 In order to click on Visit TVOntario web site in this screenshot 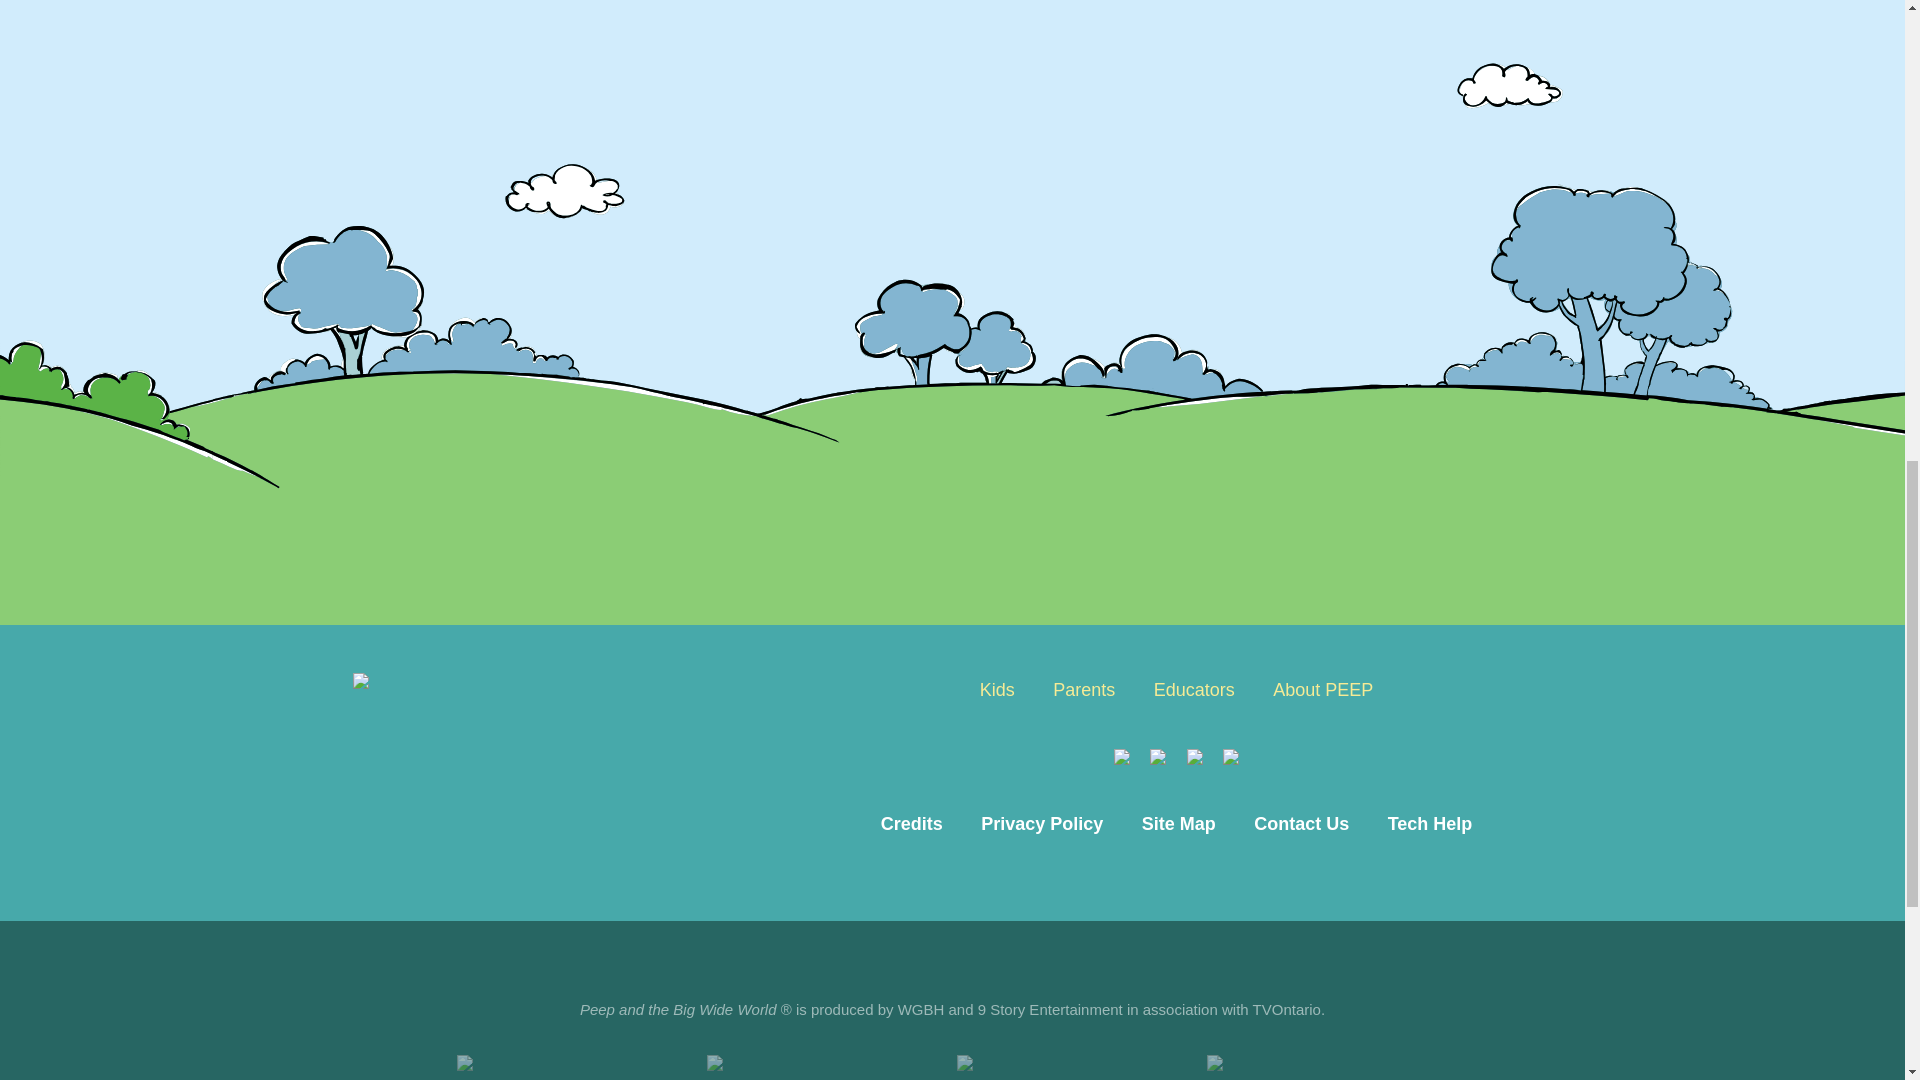, I will do `click(1077, 1063)`.